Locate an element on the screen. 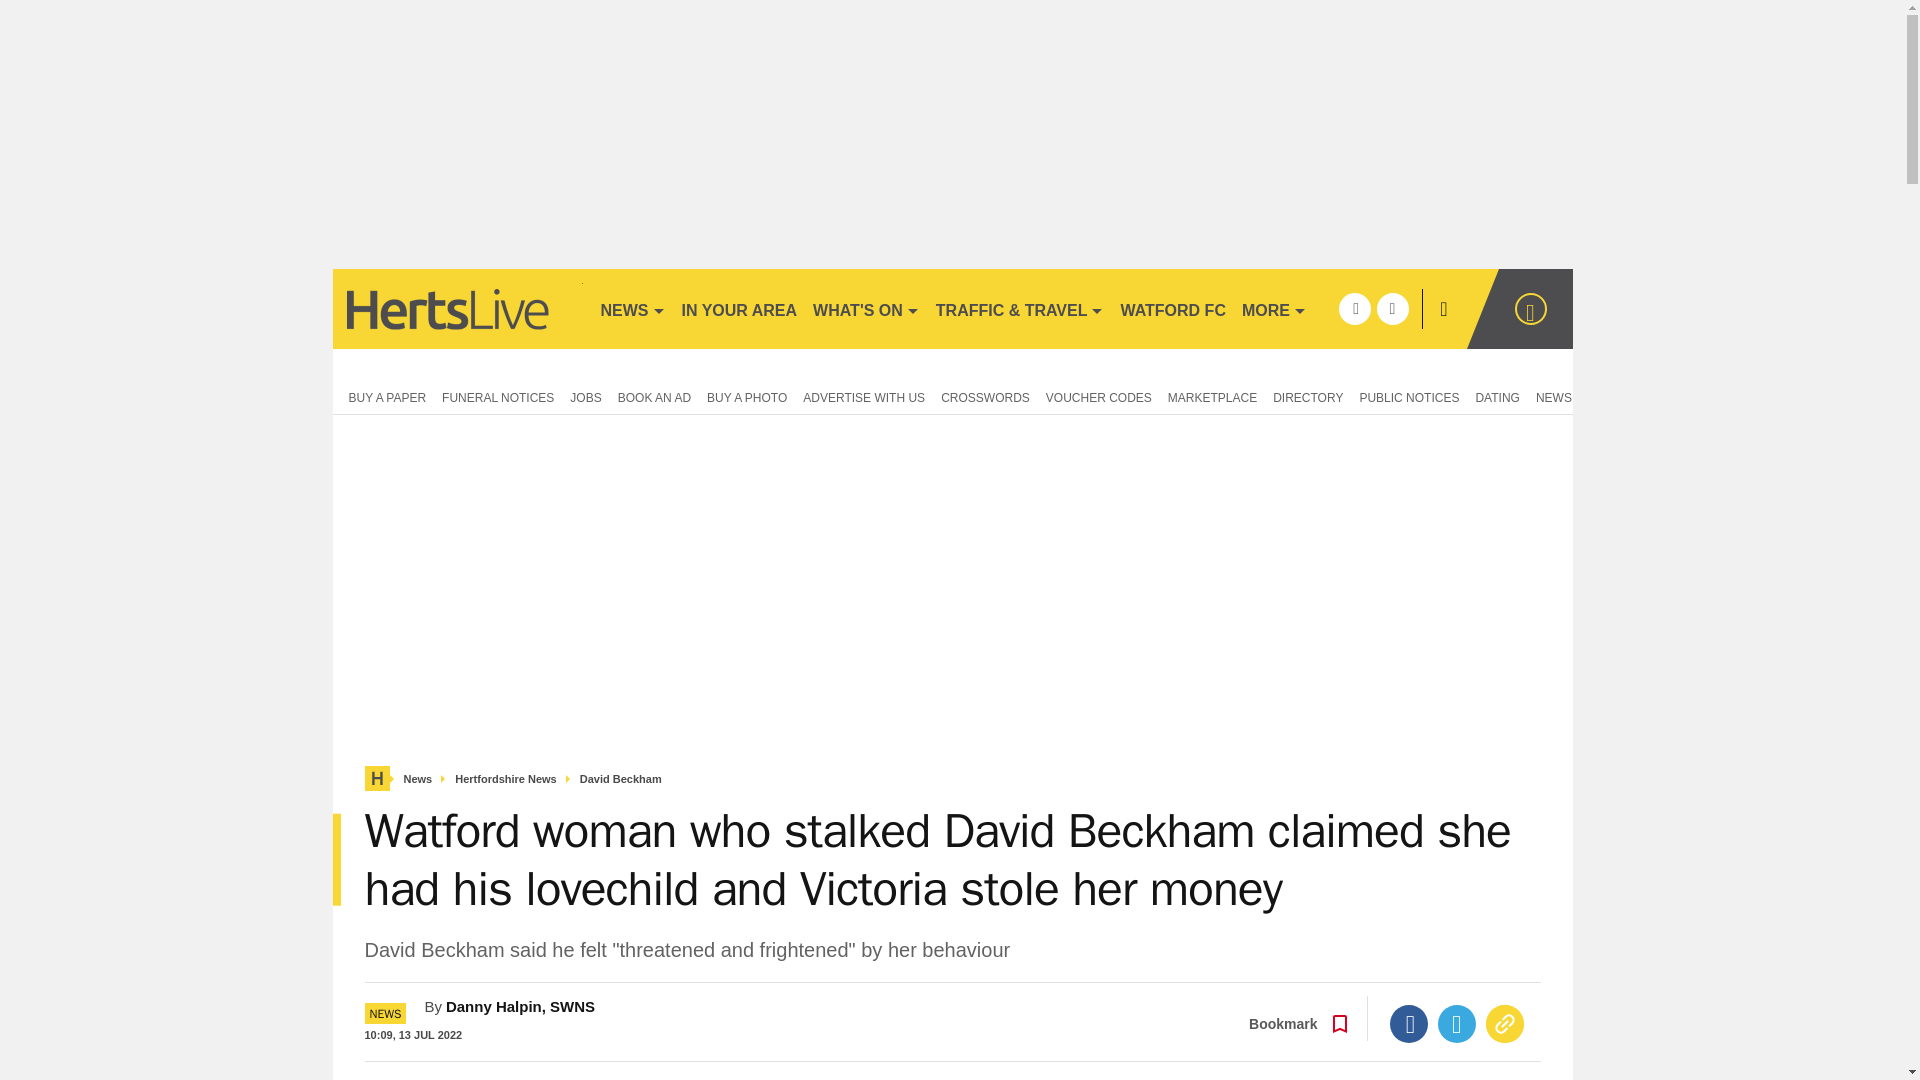  MORE is located at coordinates (1274, 308).